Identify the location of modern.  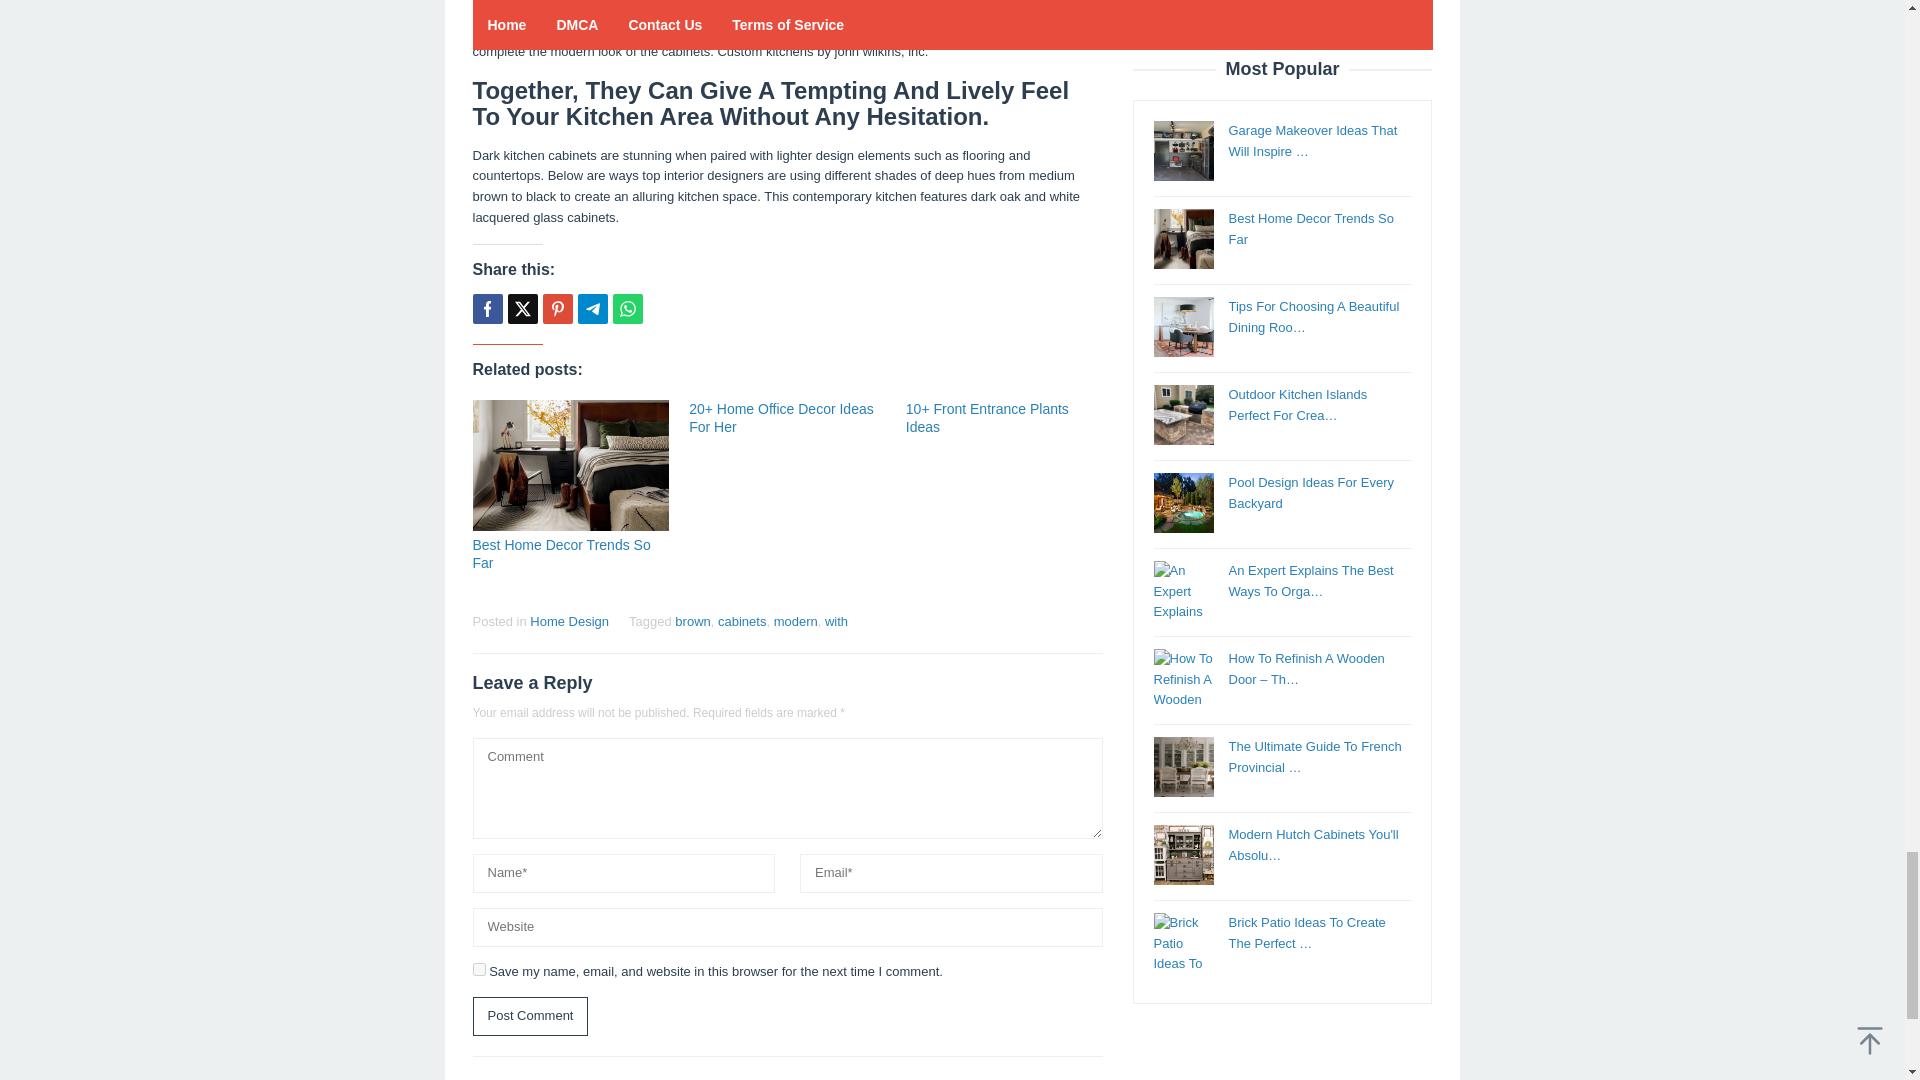
(795, 621).